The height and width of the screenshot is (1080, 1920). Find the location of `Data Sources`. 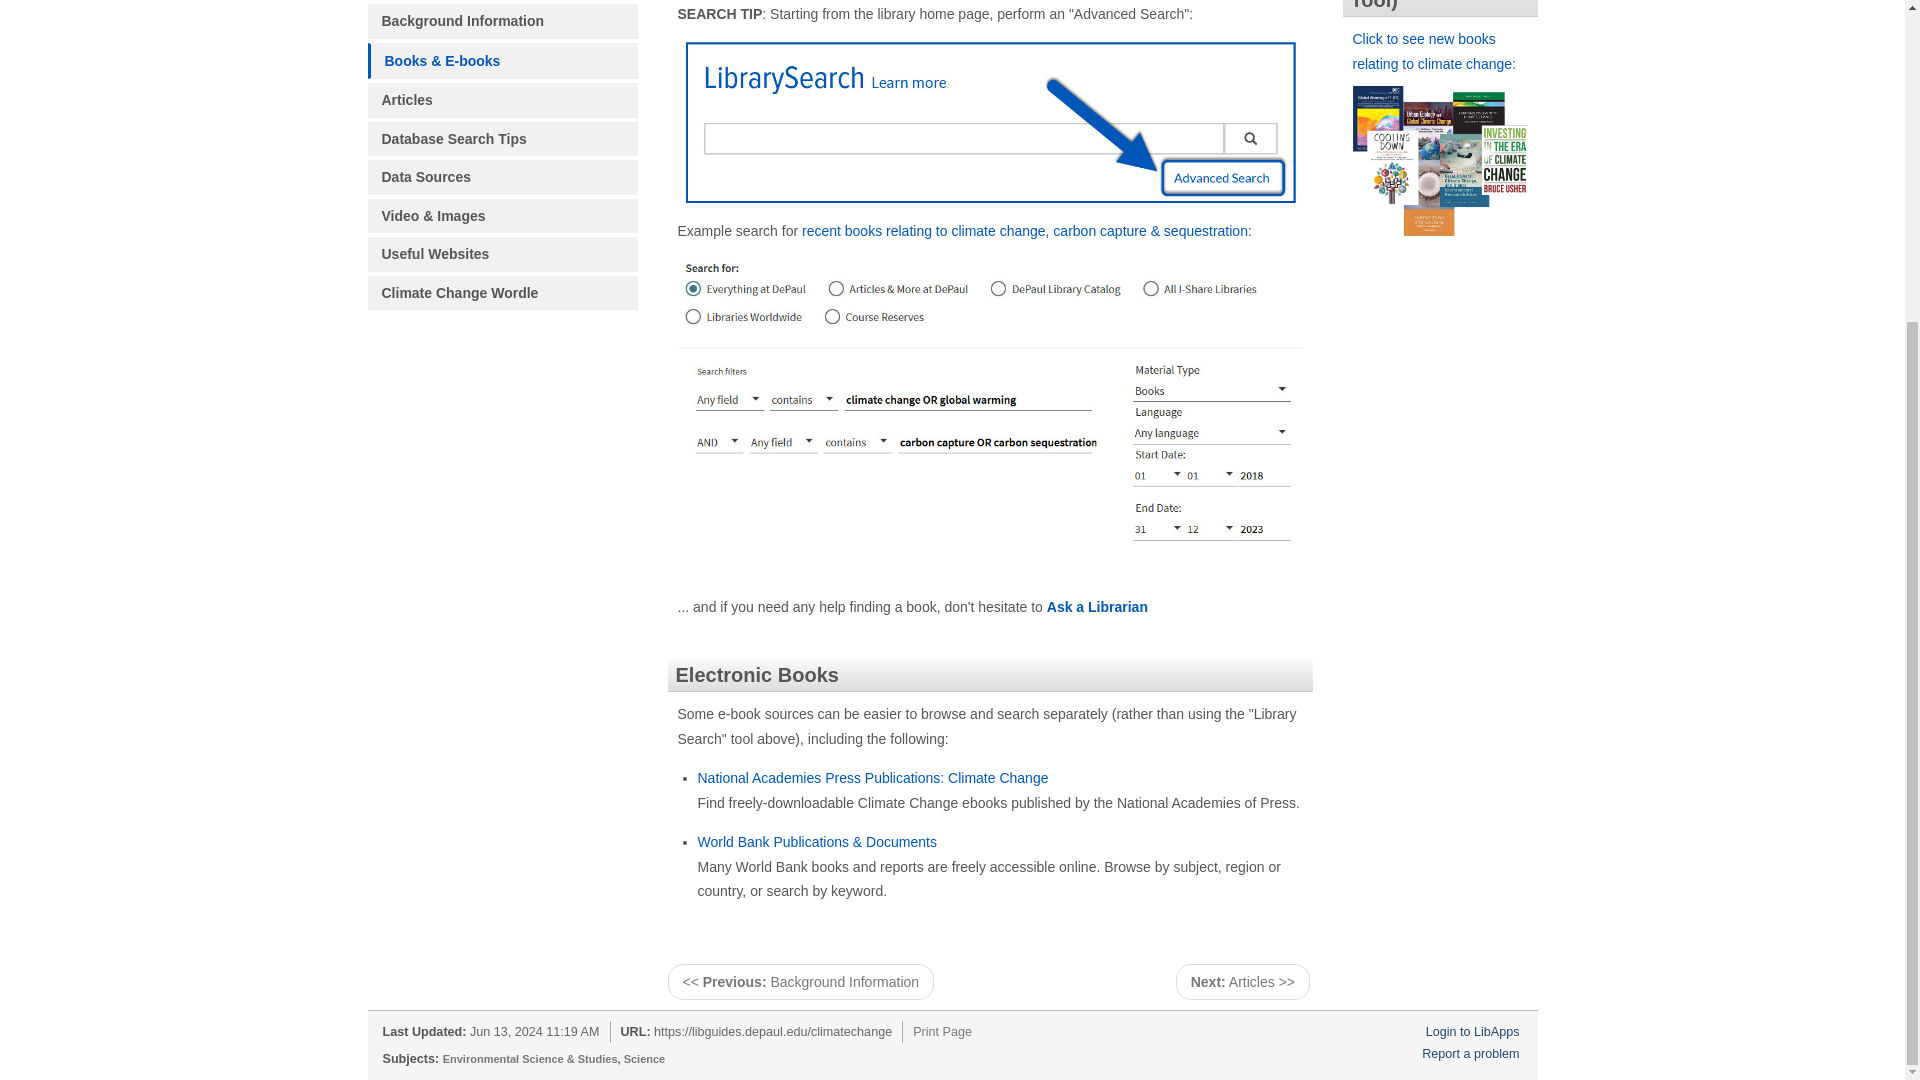

Data Sources is located at coordinates (502, 177).